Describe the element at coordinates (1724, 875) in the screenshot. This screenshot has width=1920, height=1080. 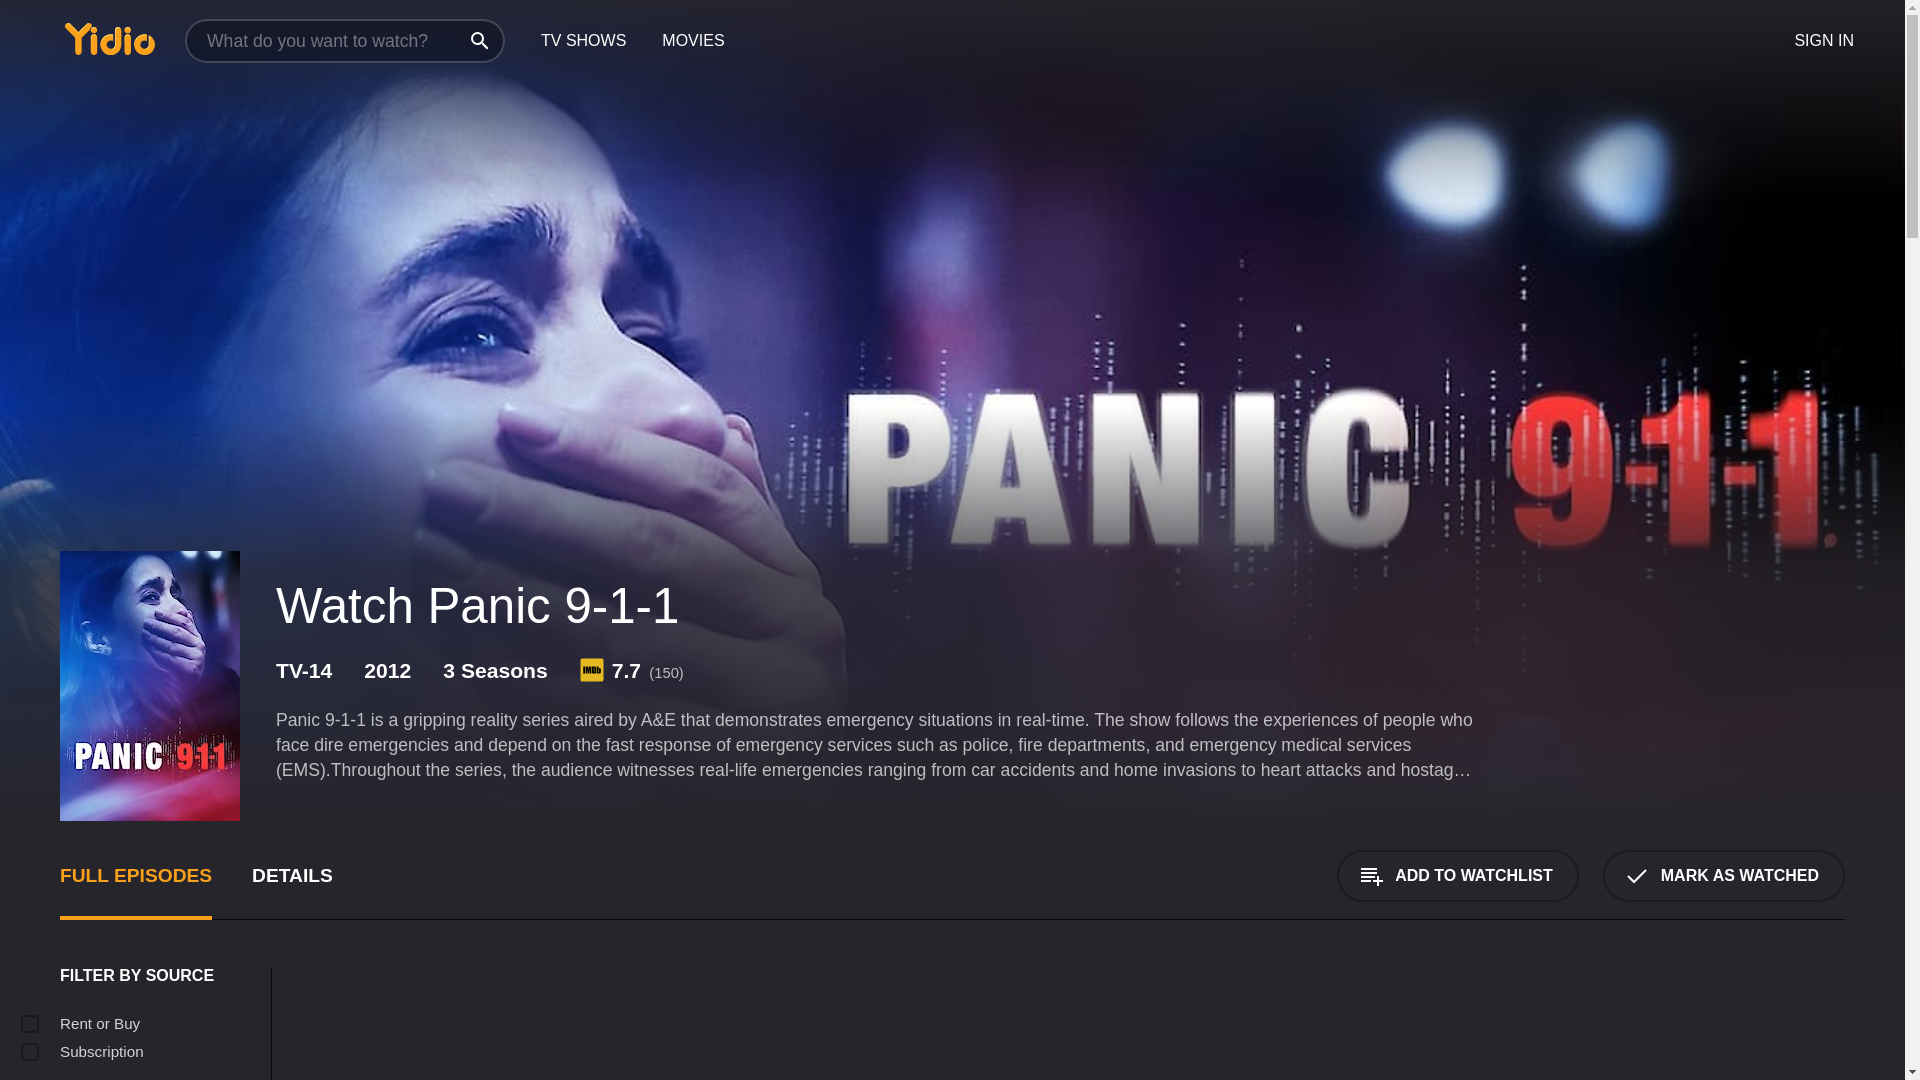
I see `MARK AS WATCHED` at that location.